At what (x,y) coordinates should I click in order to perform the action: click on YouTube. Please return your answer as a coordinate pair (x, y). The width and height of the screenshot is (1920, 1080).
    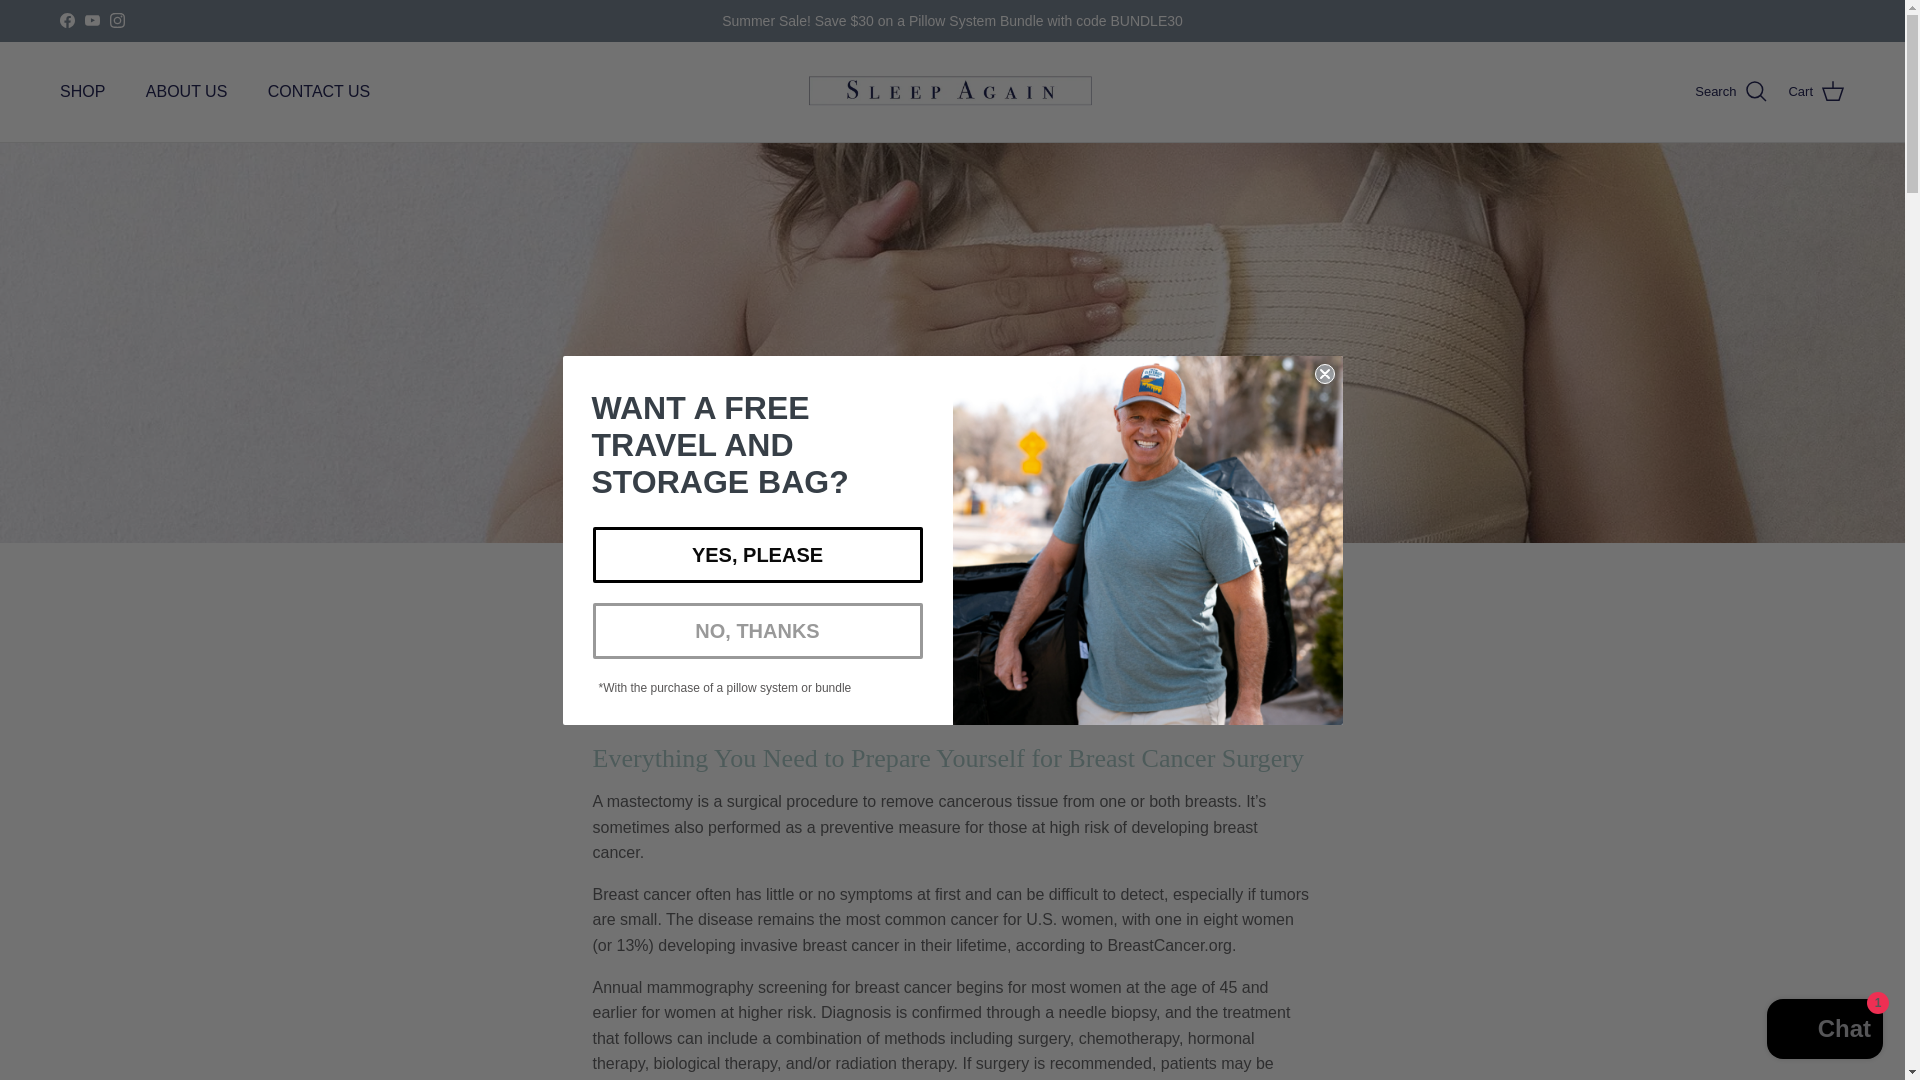
    Looking at the image, I should click on (92, 20).